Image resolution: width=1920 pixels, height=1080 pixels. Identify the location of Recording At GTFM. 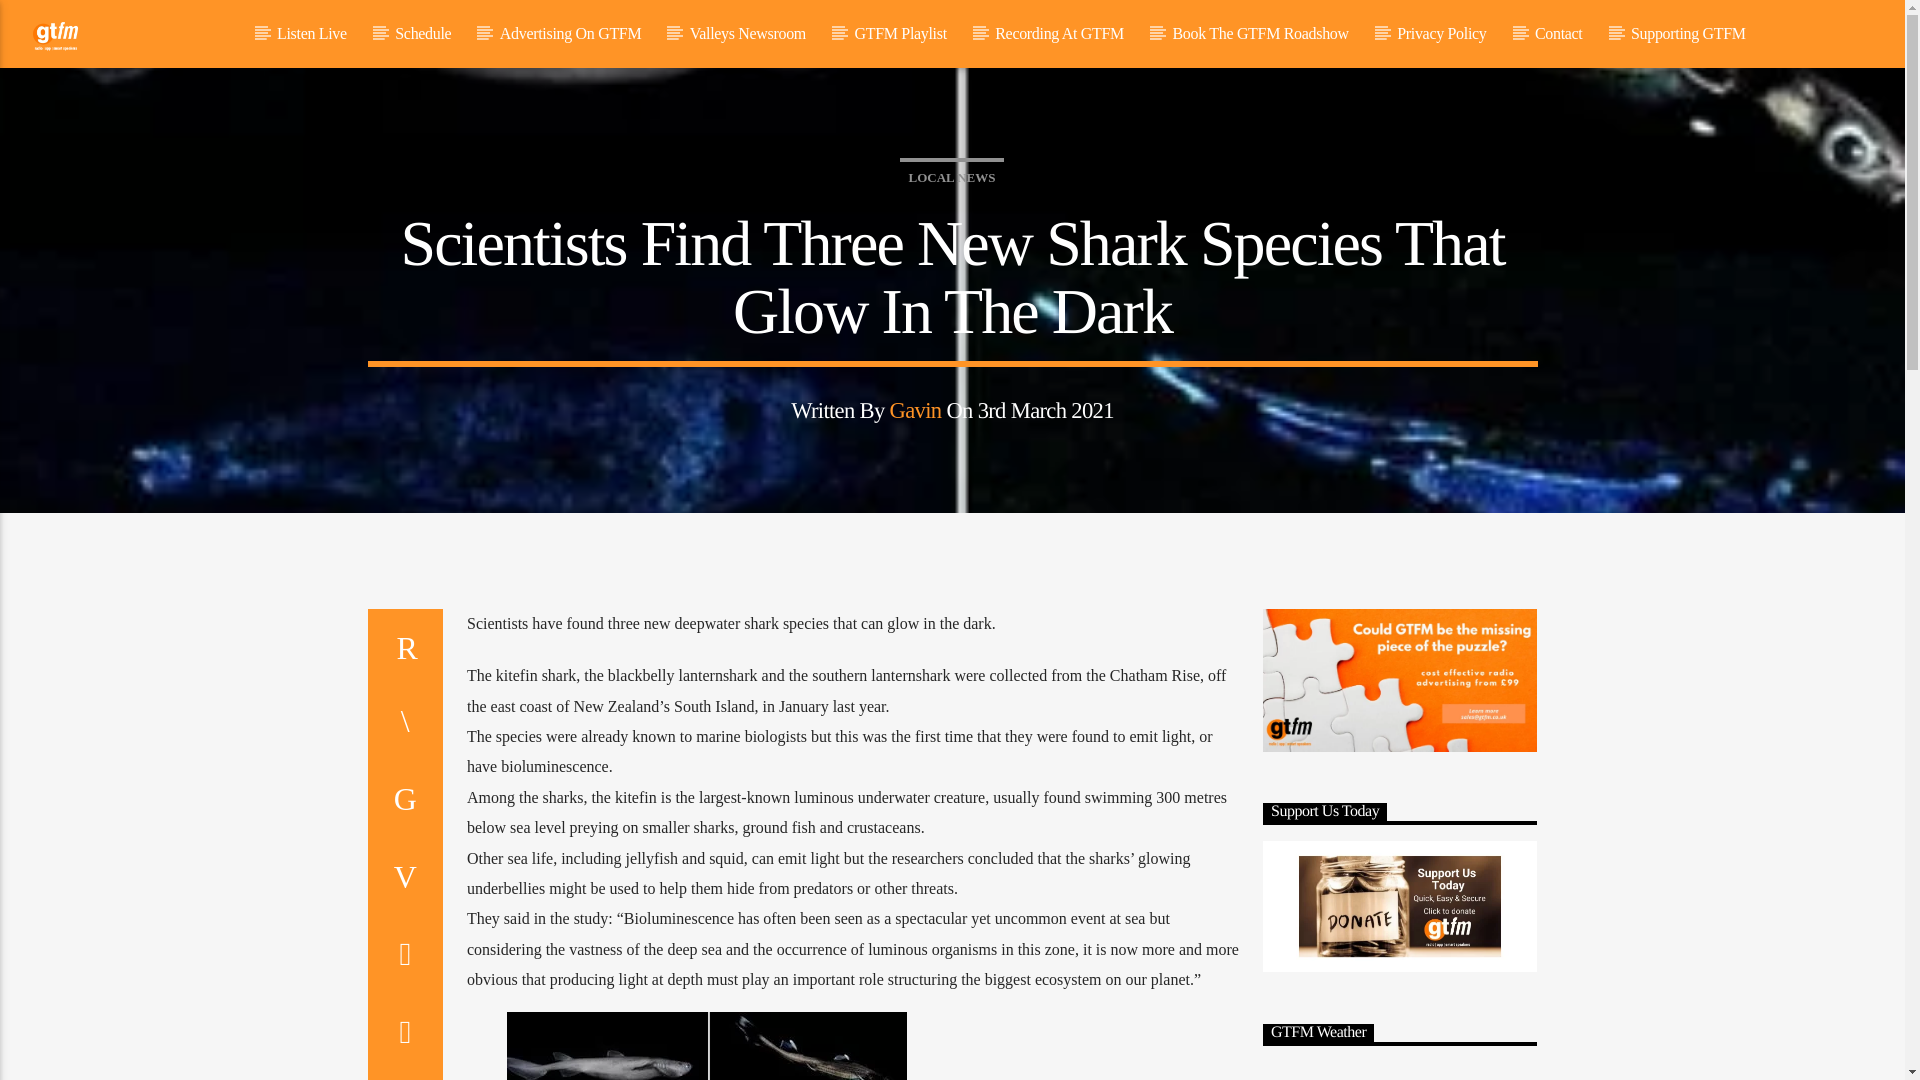
(1060, 34).